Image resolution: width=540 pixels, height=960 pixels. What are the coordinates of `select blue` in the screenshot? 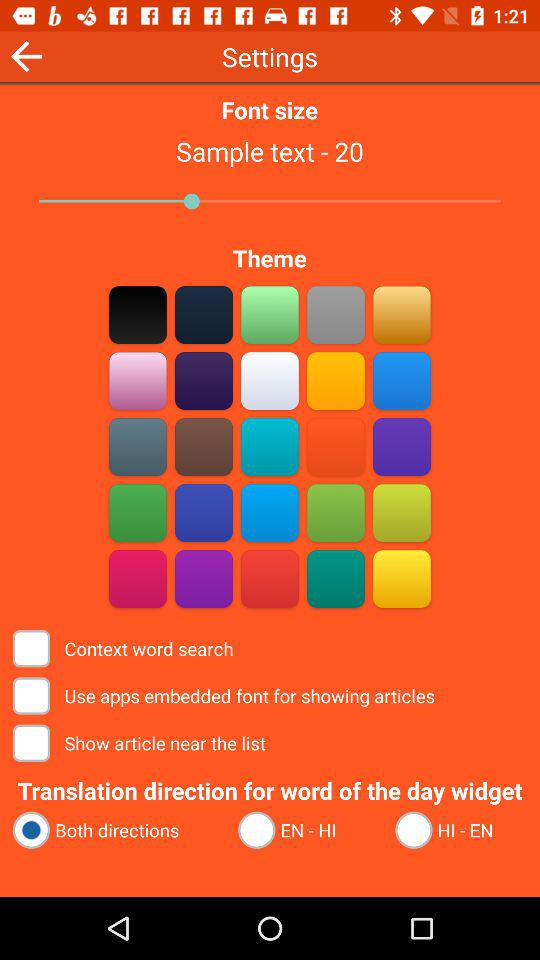 It's located at (402, 380).